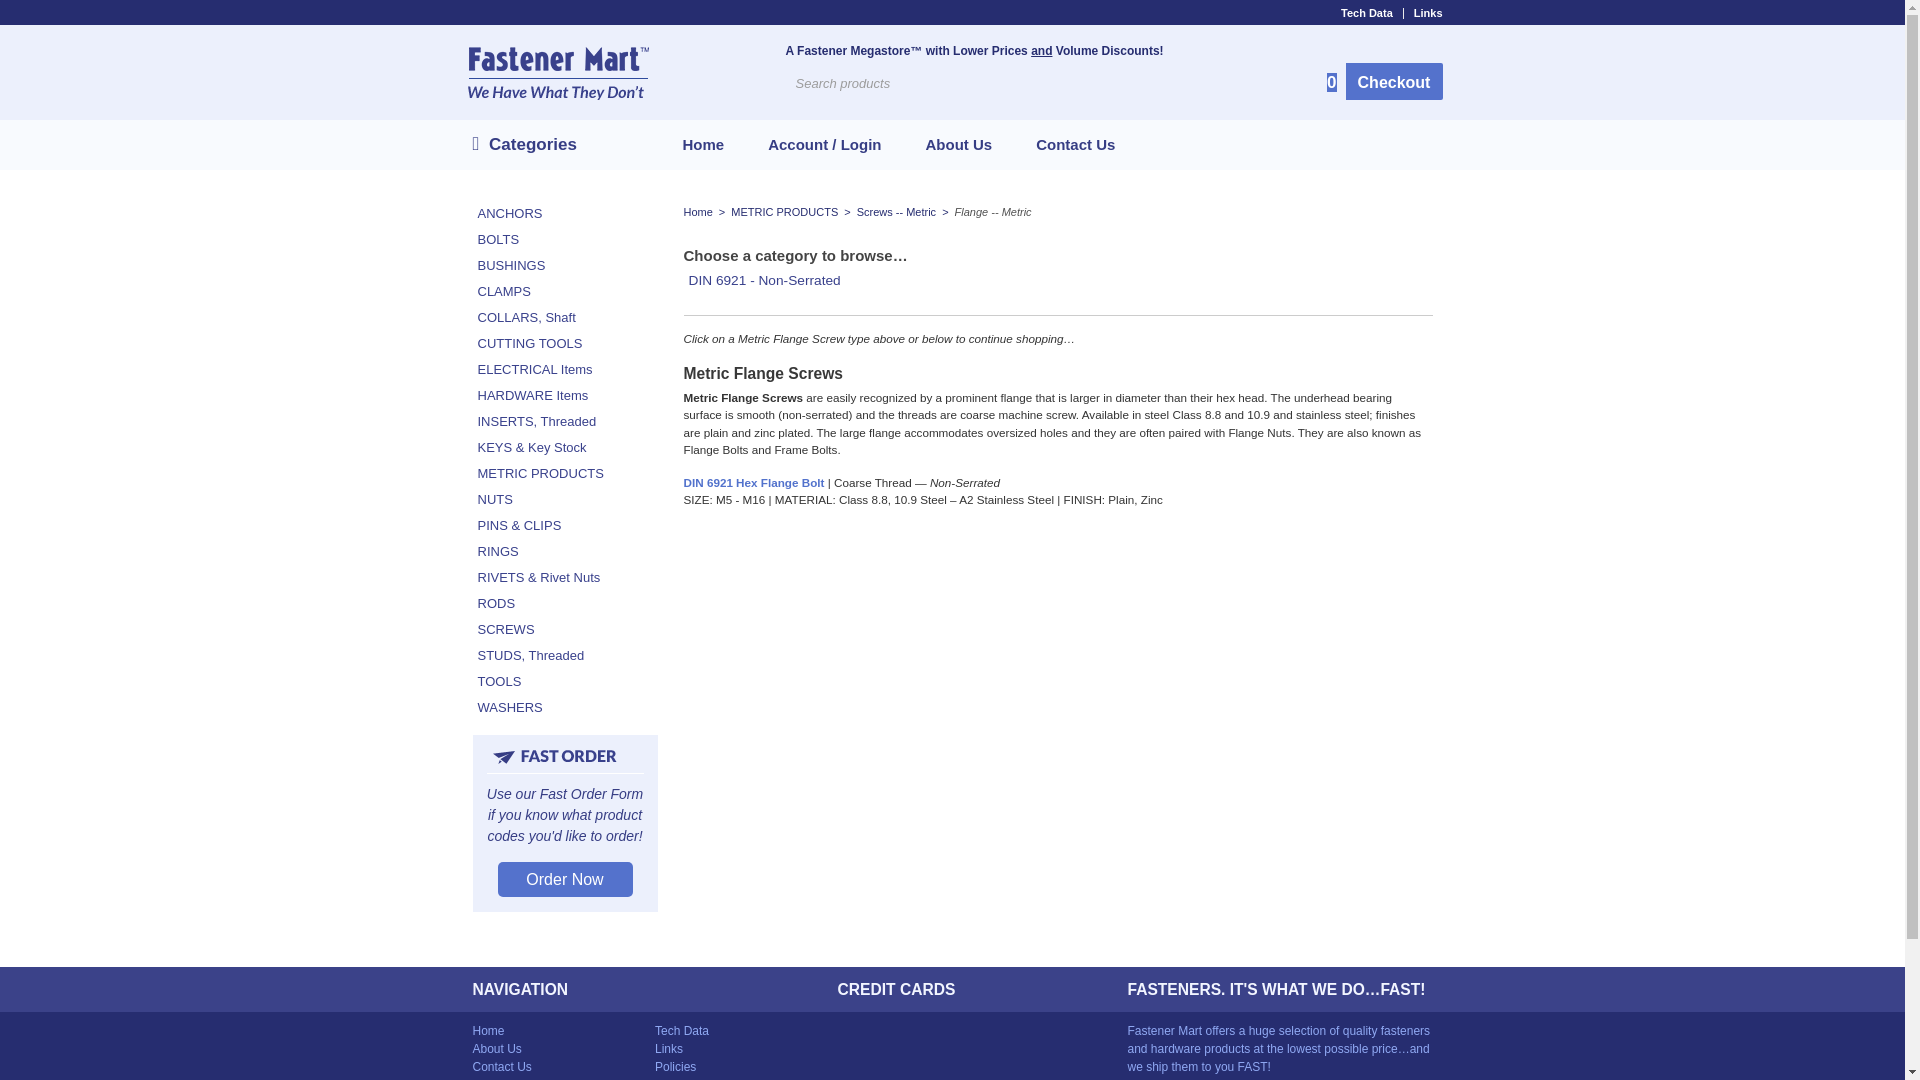 The width and height of the screenshot is (1920, 1080). Describe the element at coordinates (564, 499) in the screenshot. I see `NUTS` at that location.